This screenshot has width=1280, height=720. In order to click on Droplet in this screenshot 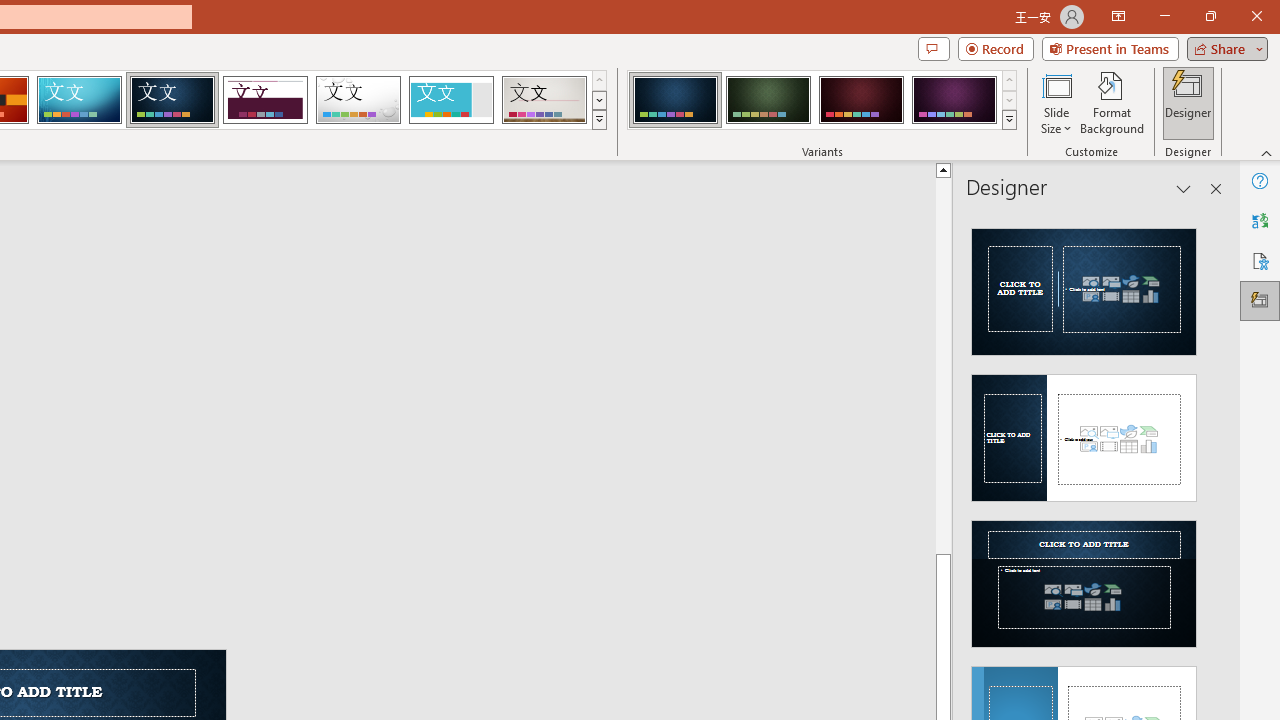, I will do `click(358, 100)`.